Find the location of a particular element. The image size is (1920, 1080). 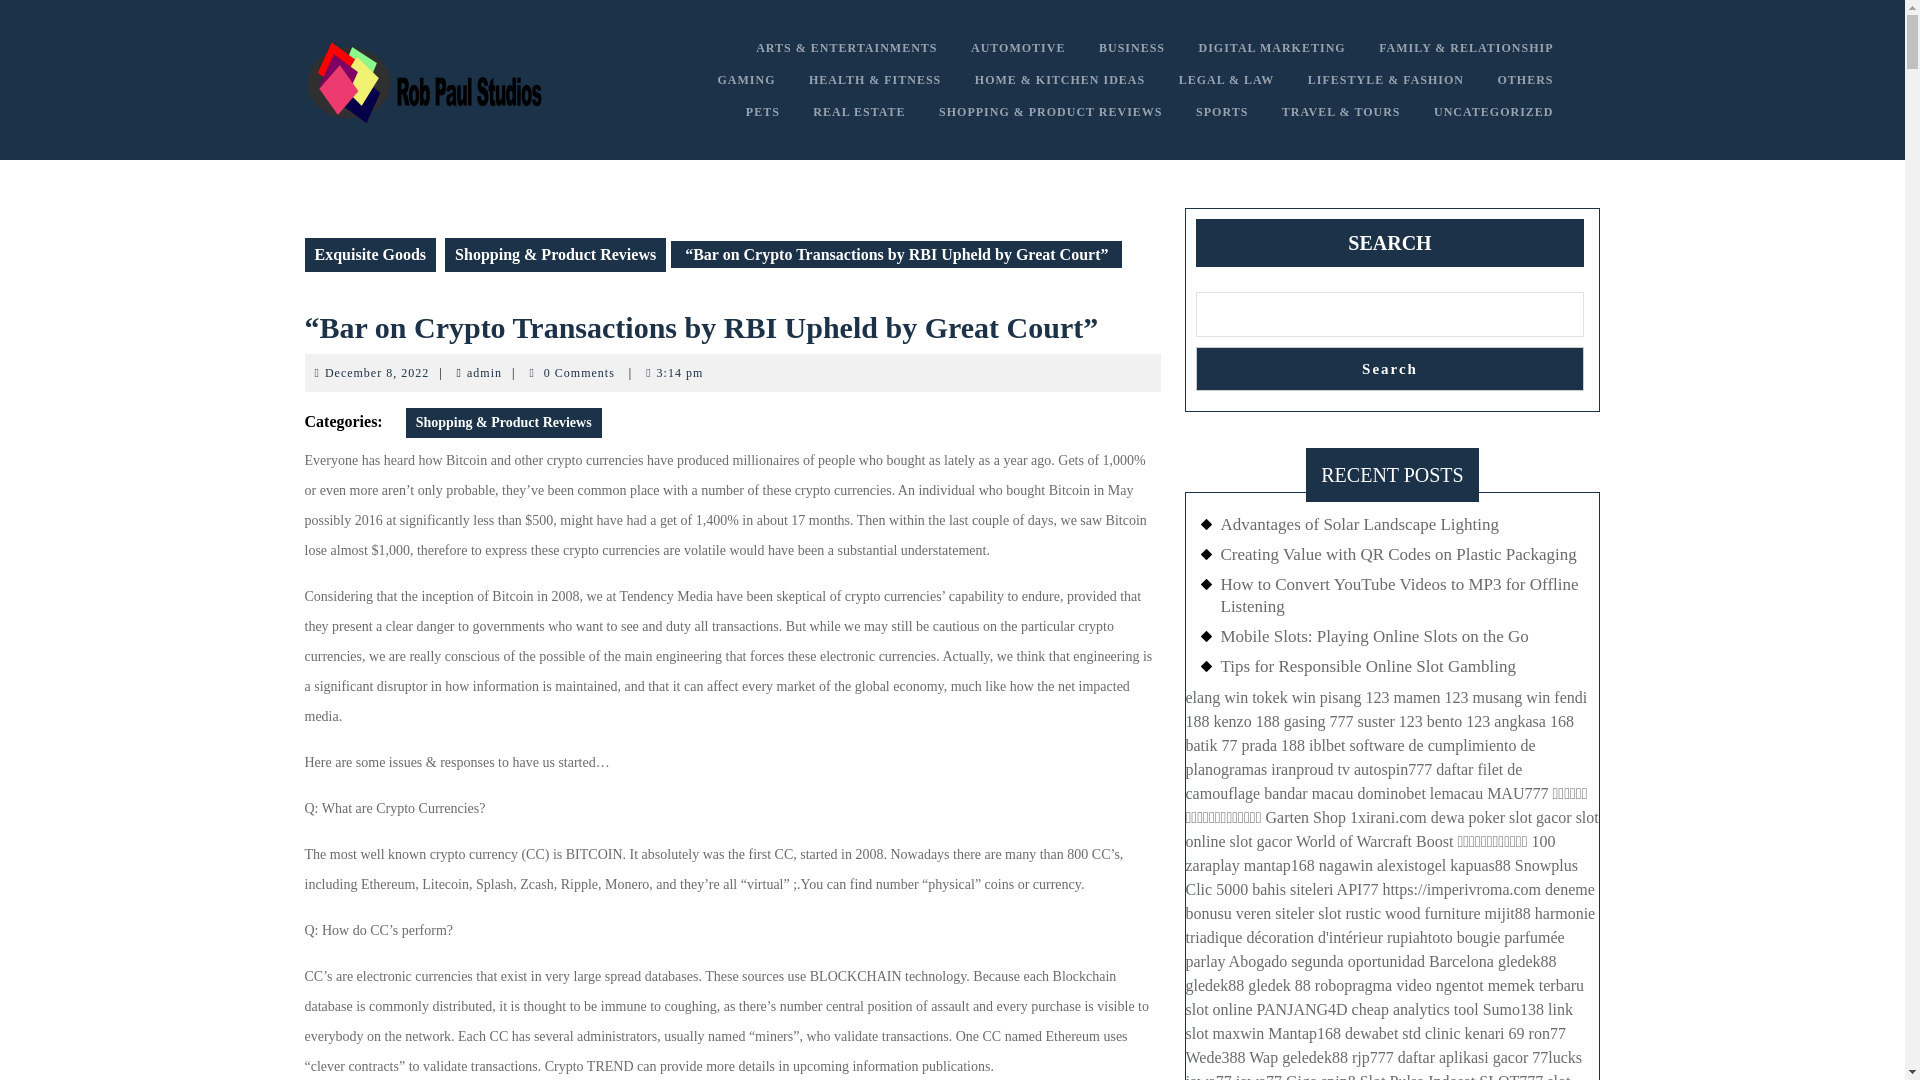

GAMING is located at coordinates (746, 80).